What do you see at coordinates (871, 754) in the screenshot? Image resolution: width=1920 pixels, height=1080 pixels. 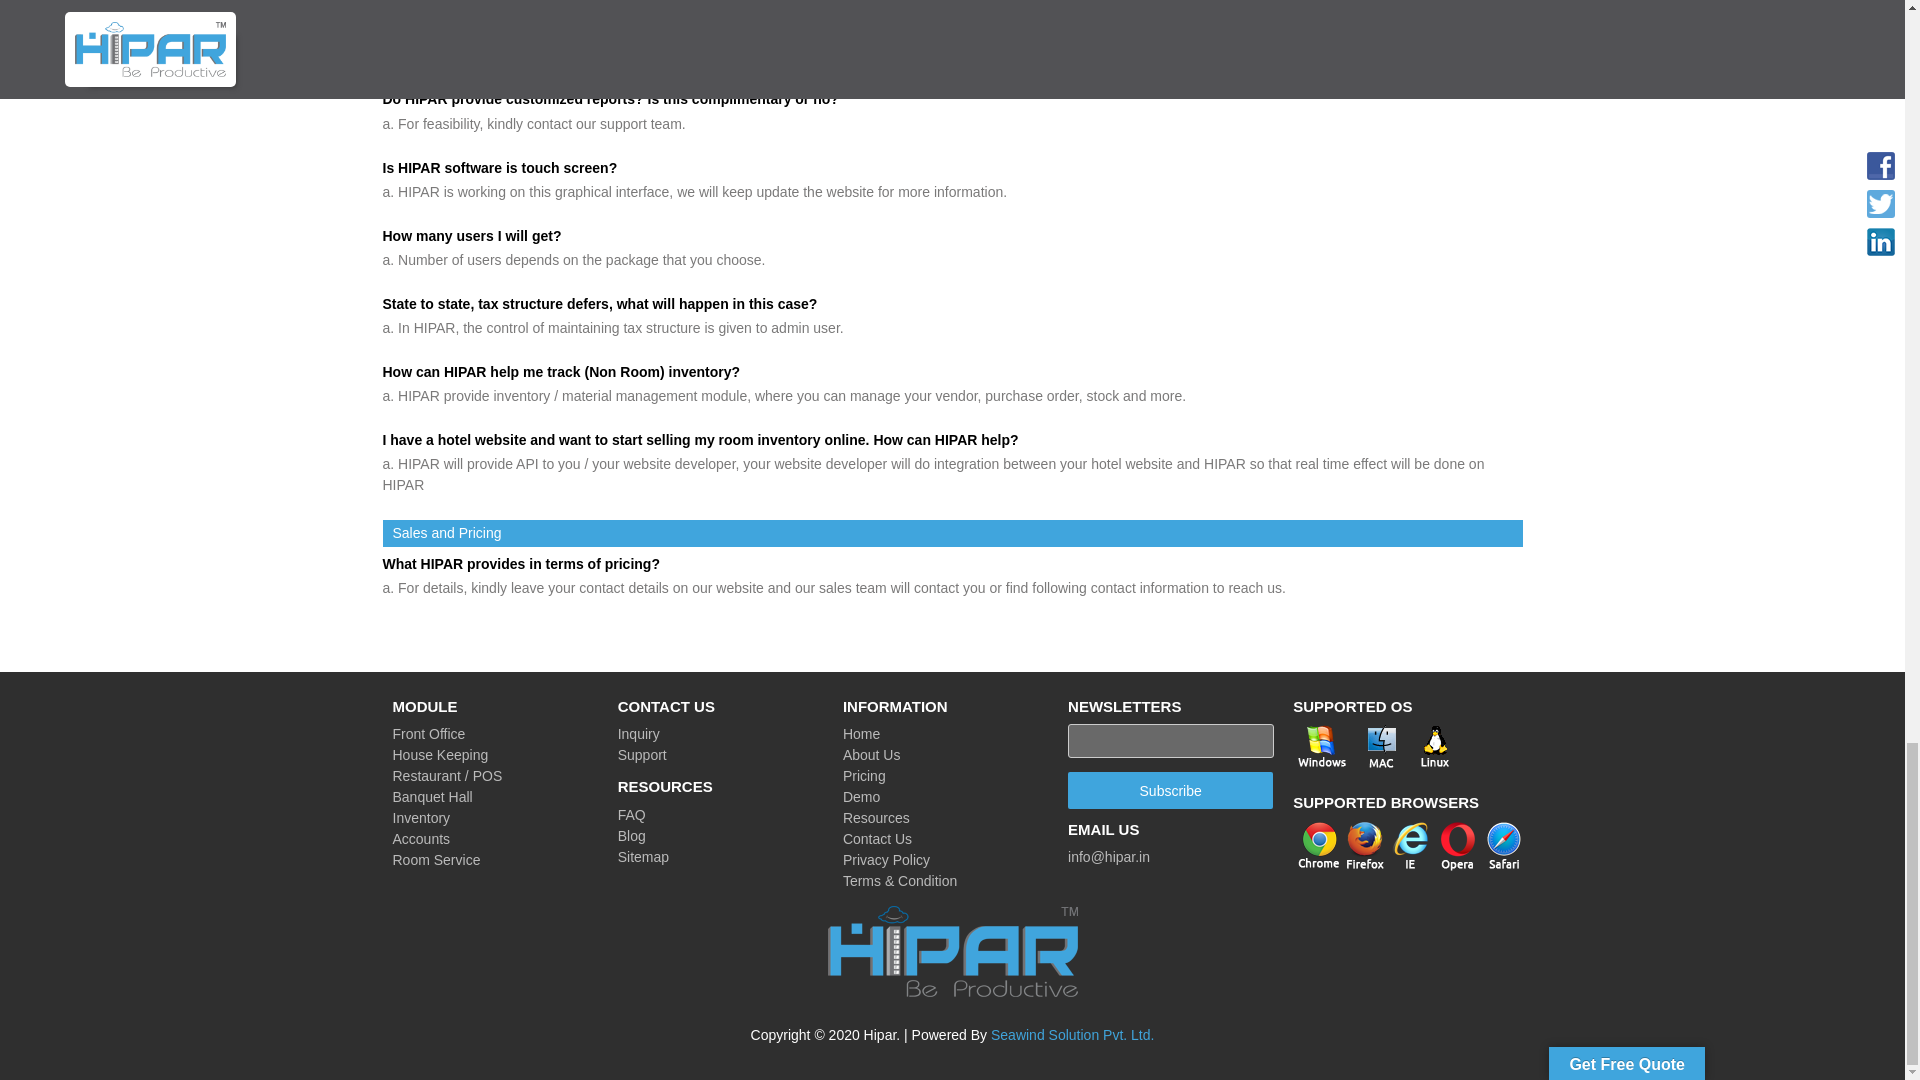 I see `About Us` at bounding box center [871, 754].